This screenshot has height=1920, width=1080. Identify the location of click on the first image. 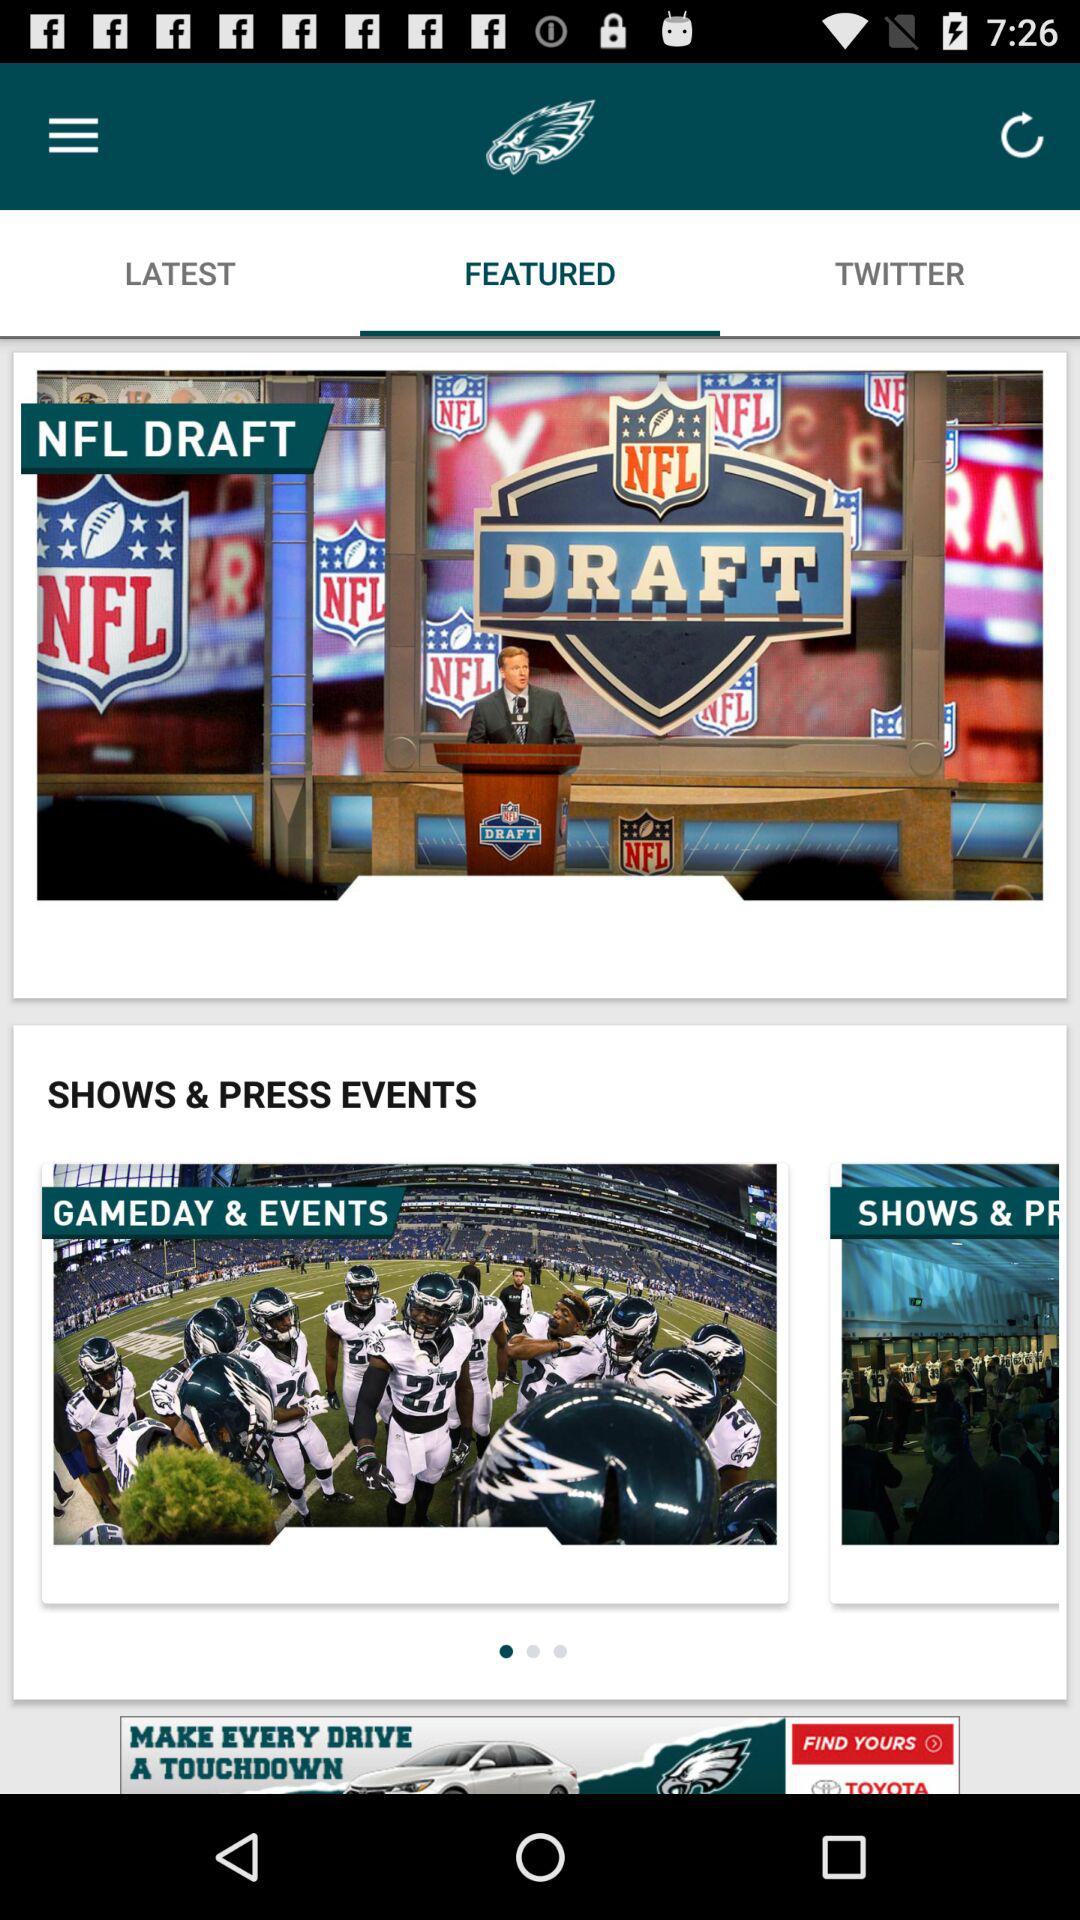
(540, 675).